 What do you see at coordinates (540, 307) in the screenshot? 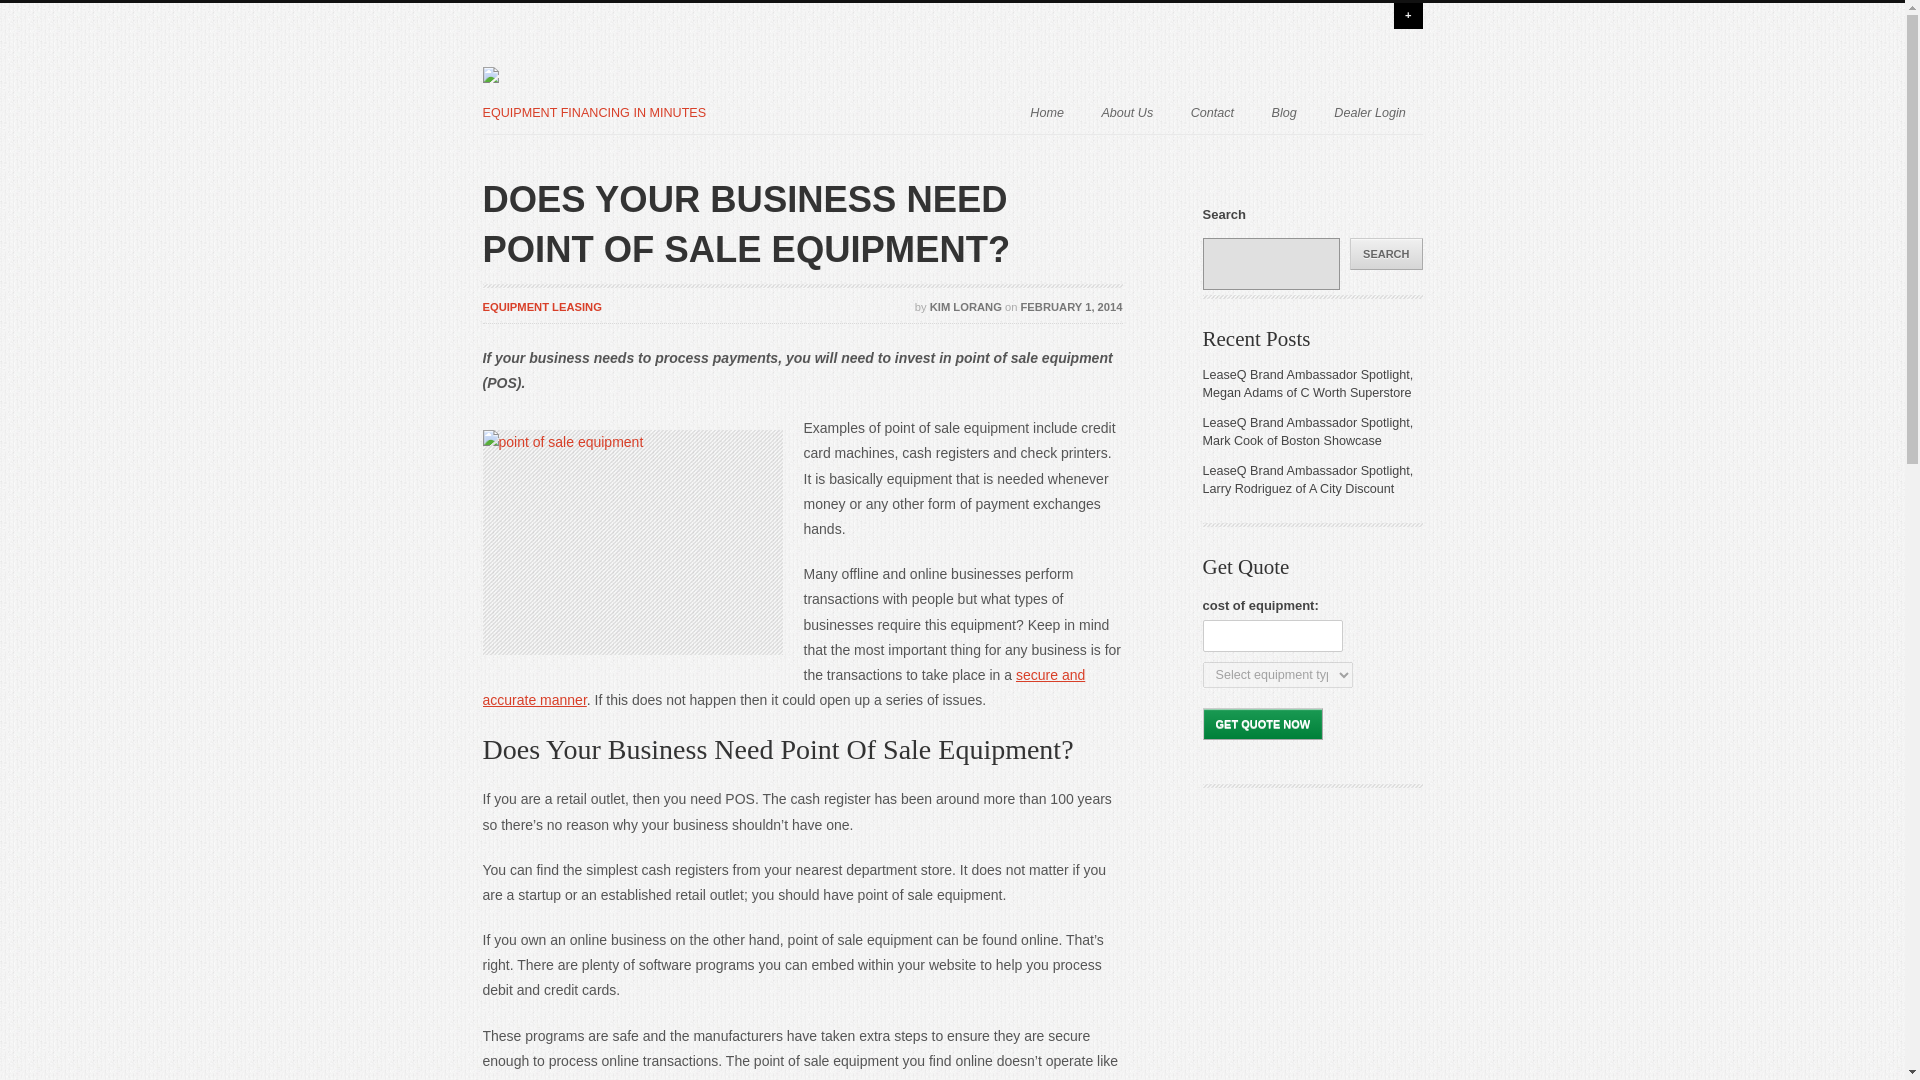
I see `EQUIPMENT LEASING` at bounding box center [540, 307].